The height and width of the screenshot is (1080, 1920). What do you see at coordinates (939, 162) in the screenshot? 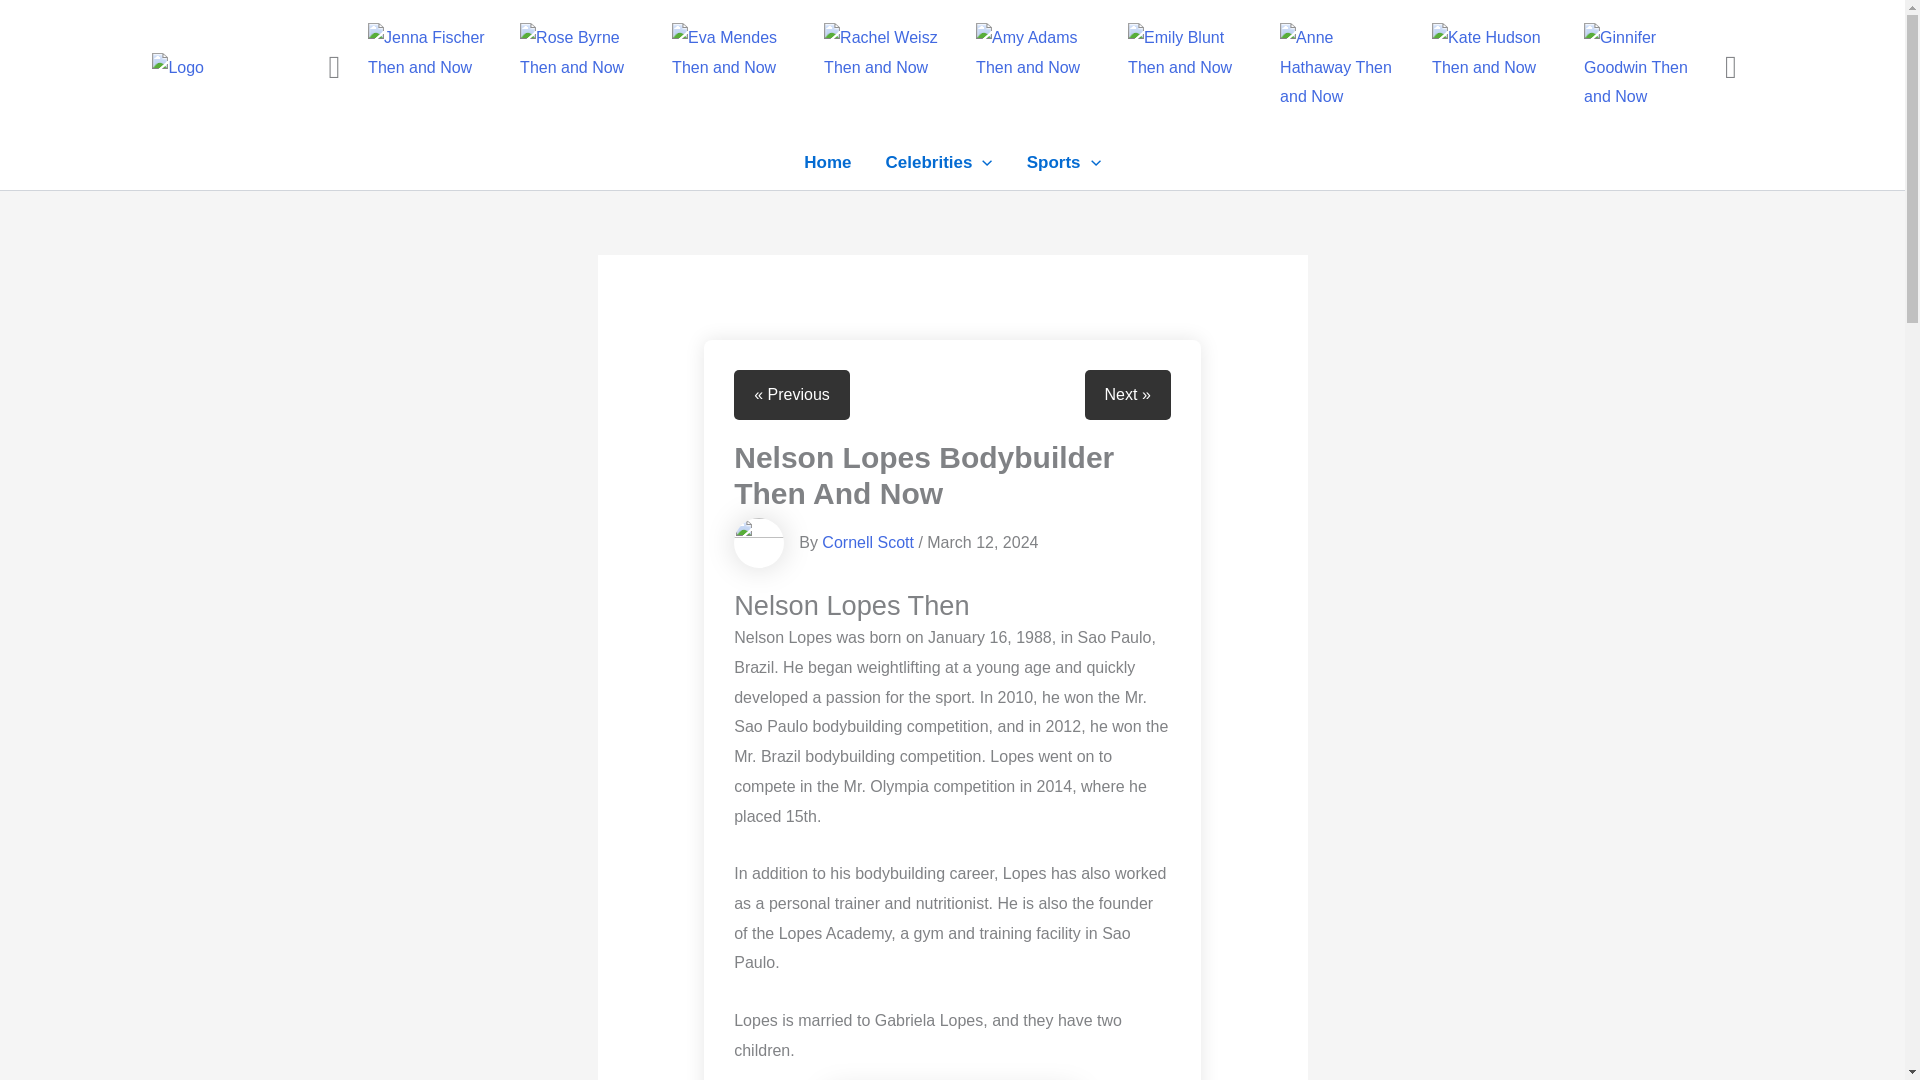
I see `Celebrities` at bounding box center [939, 162].